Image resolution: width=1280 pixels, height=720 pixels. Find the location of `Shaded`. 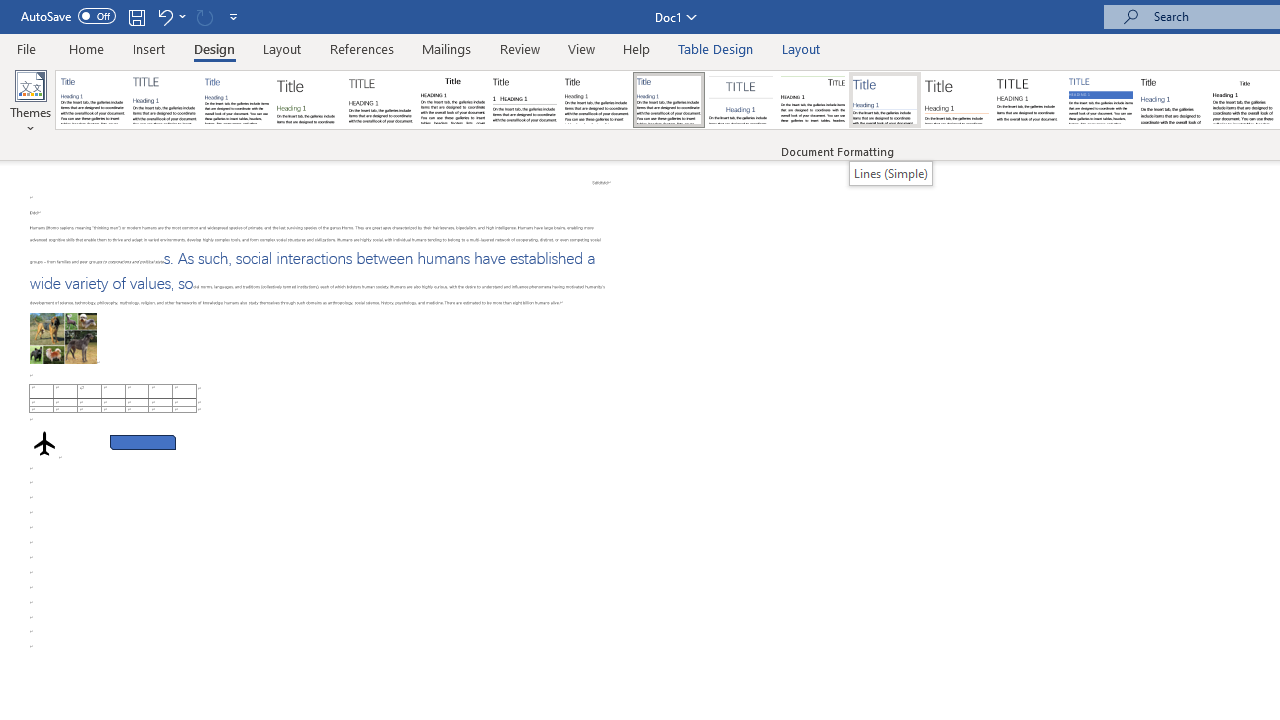

Shaded is located at coordinates (1100, 100).